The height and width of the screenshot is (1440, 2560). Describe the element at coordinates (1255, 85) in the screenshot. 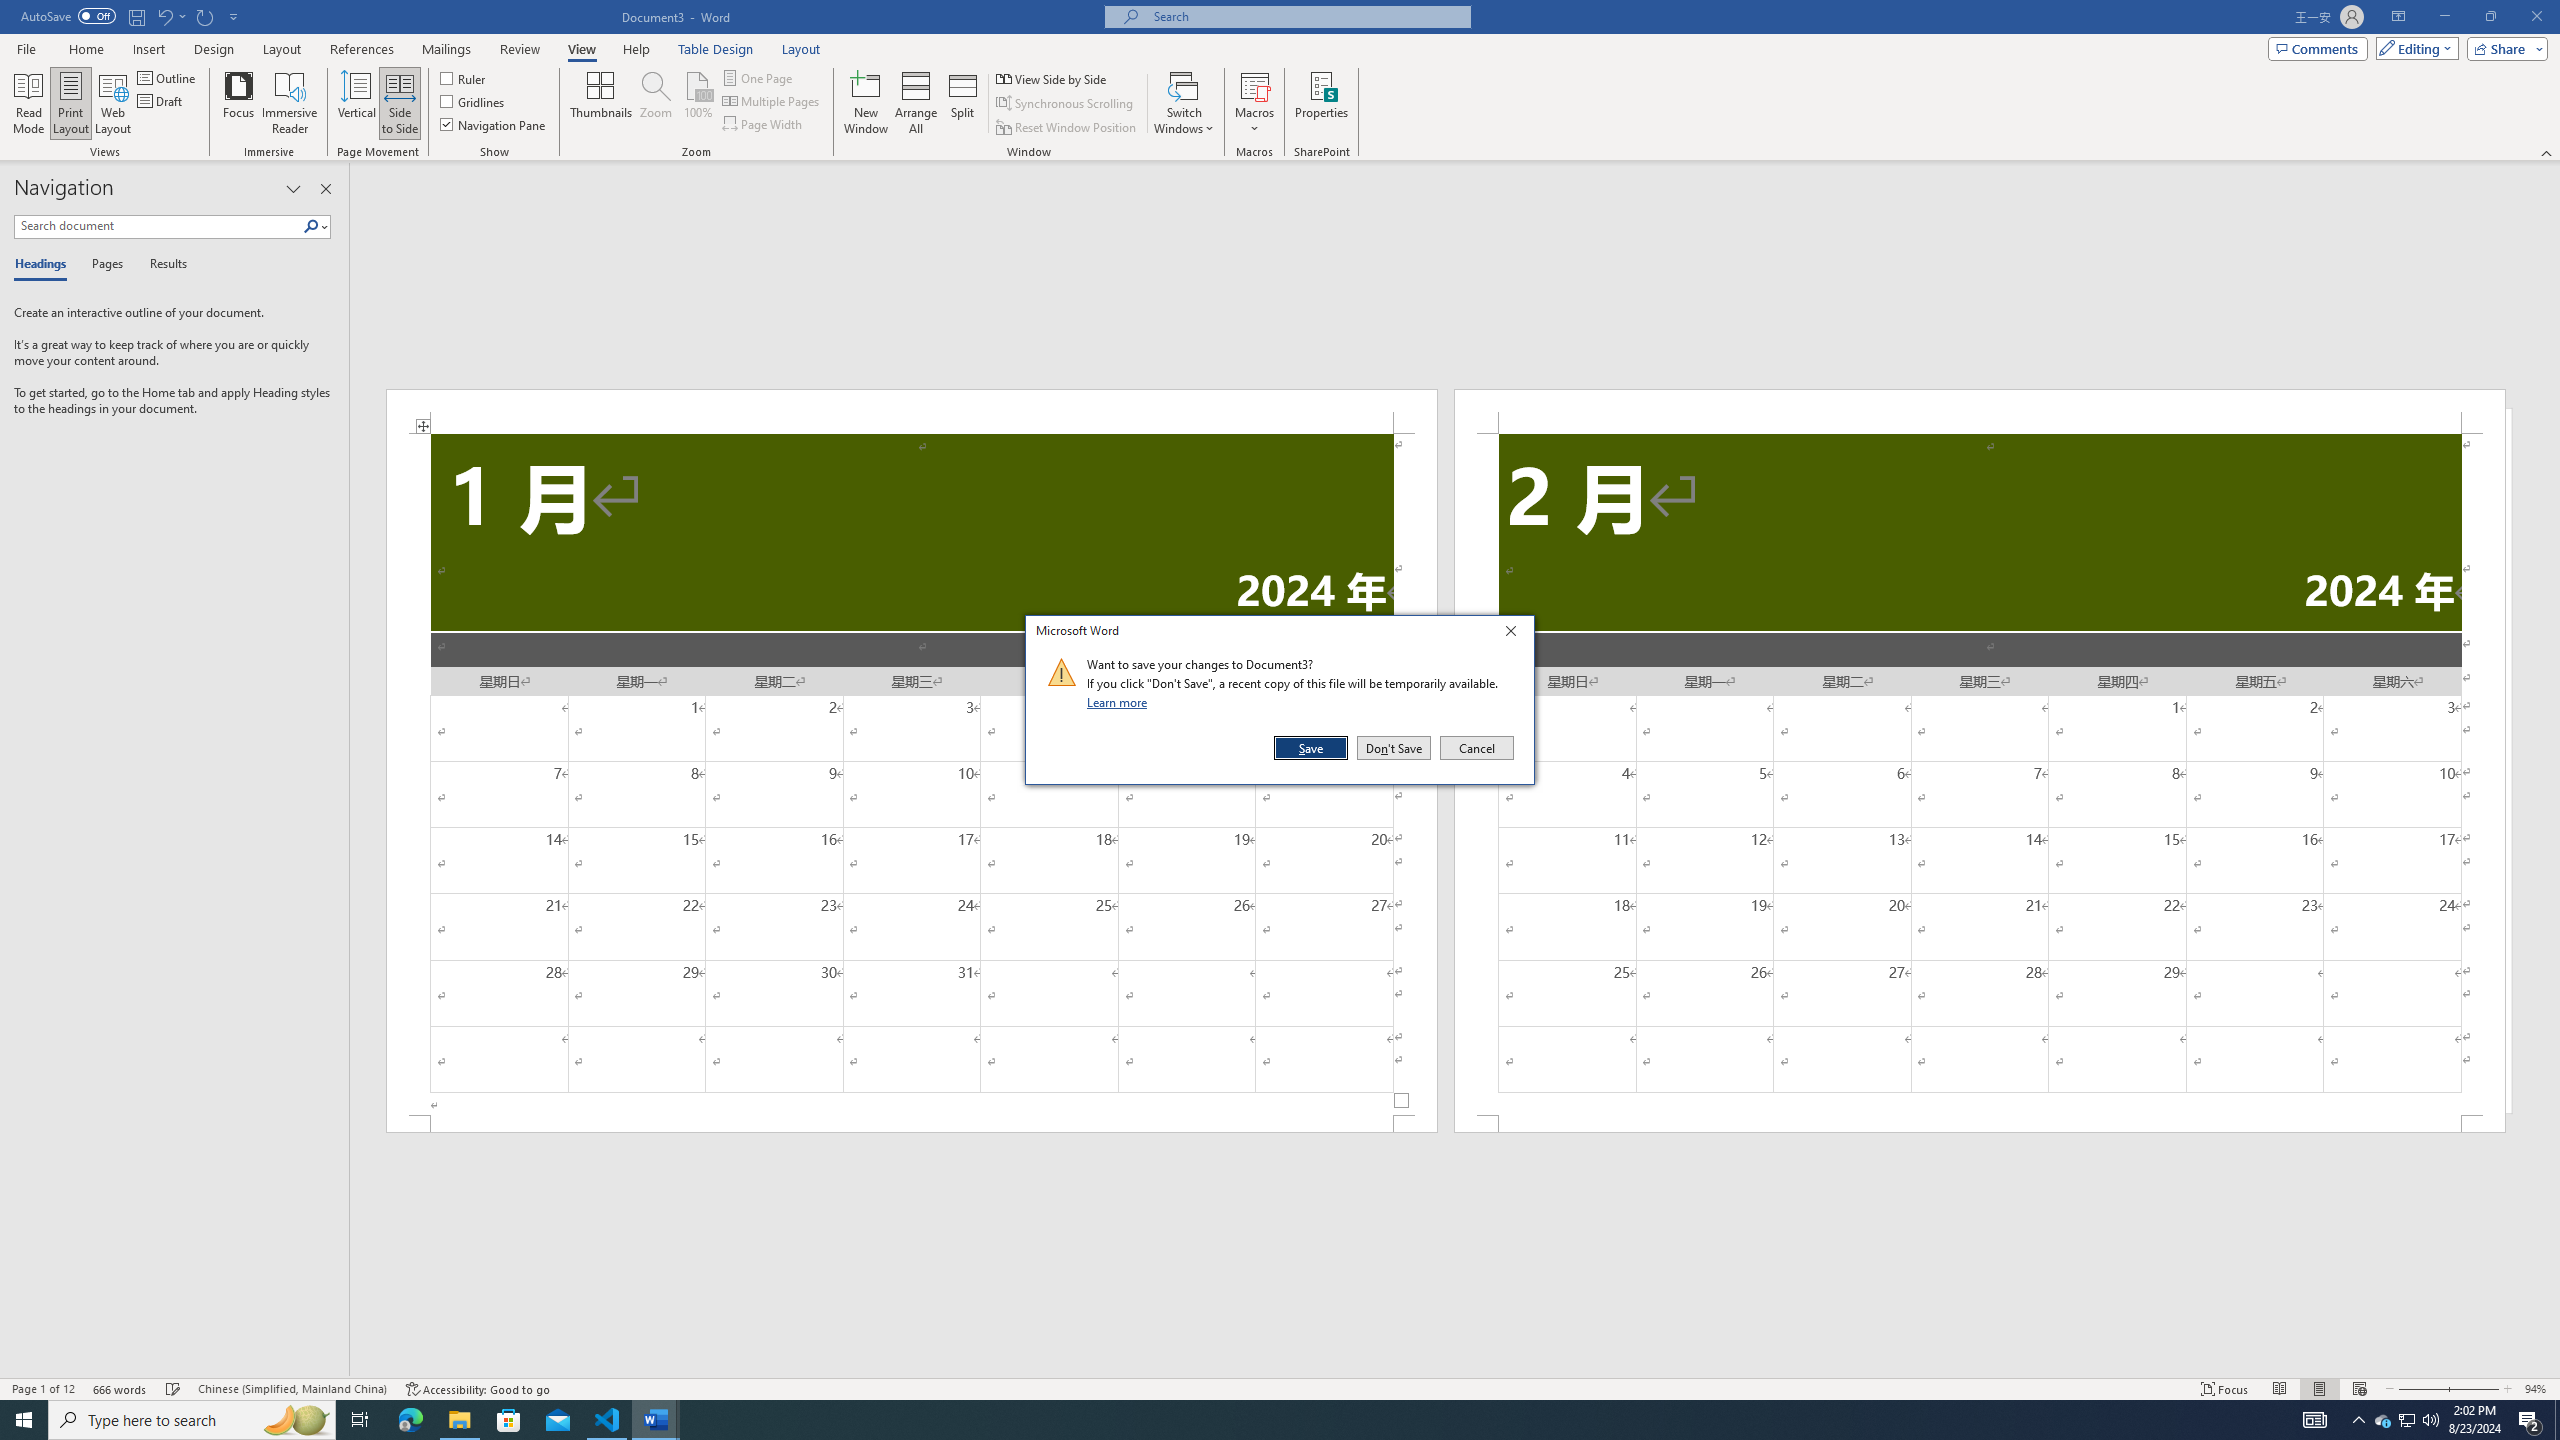

I see `View Macros` at that location.